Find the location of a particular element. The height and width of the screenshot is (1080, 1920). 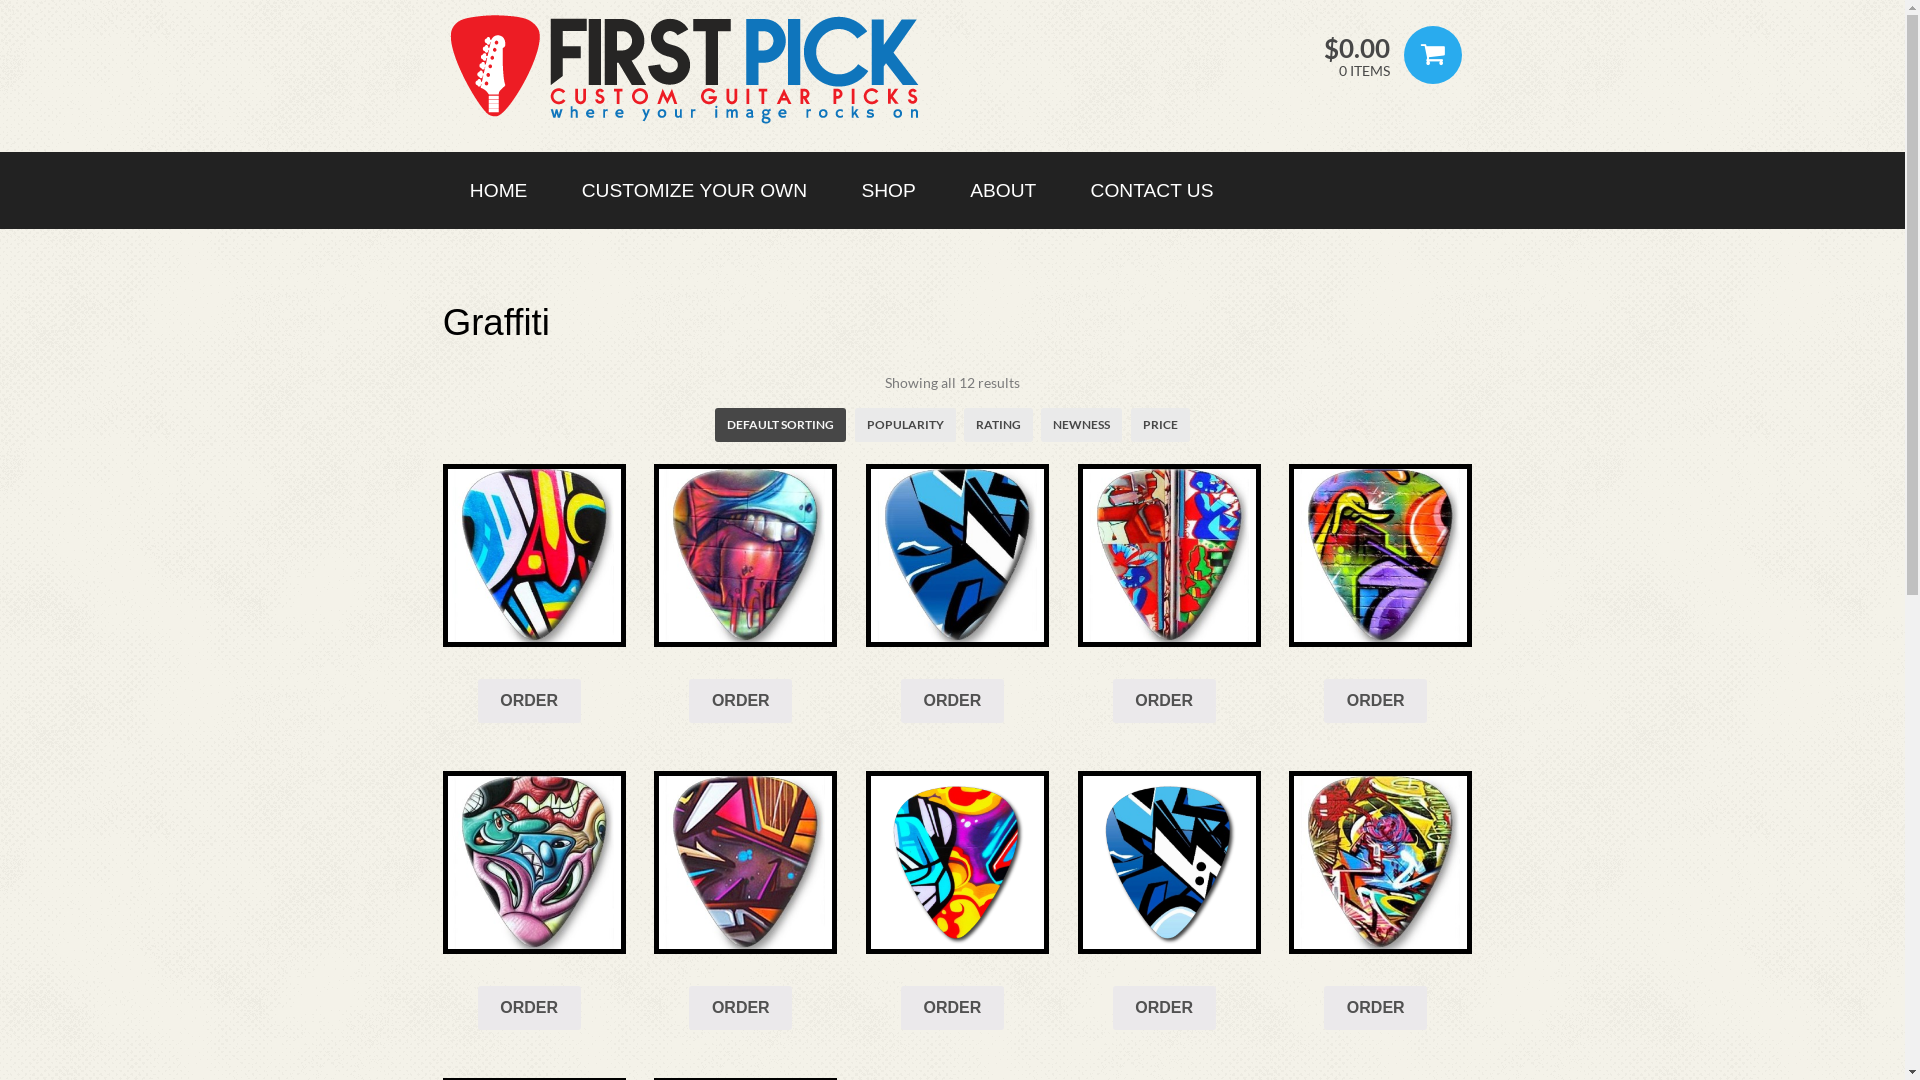

RATING is located at coordinates (998, 425).